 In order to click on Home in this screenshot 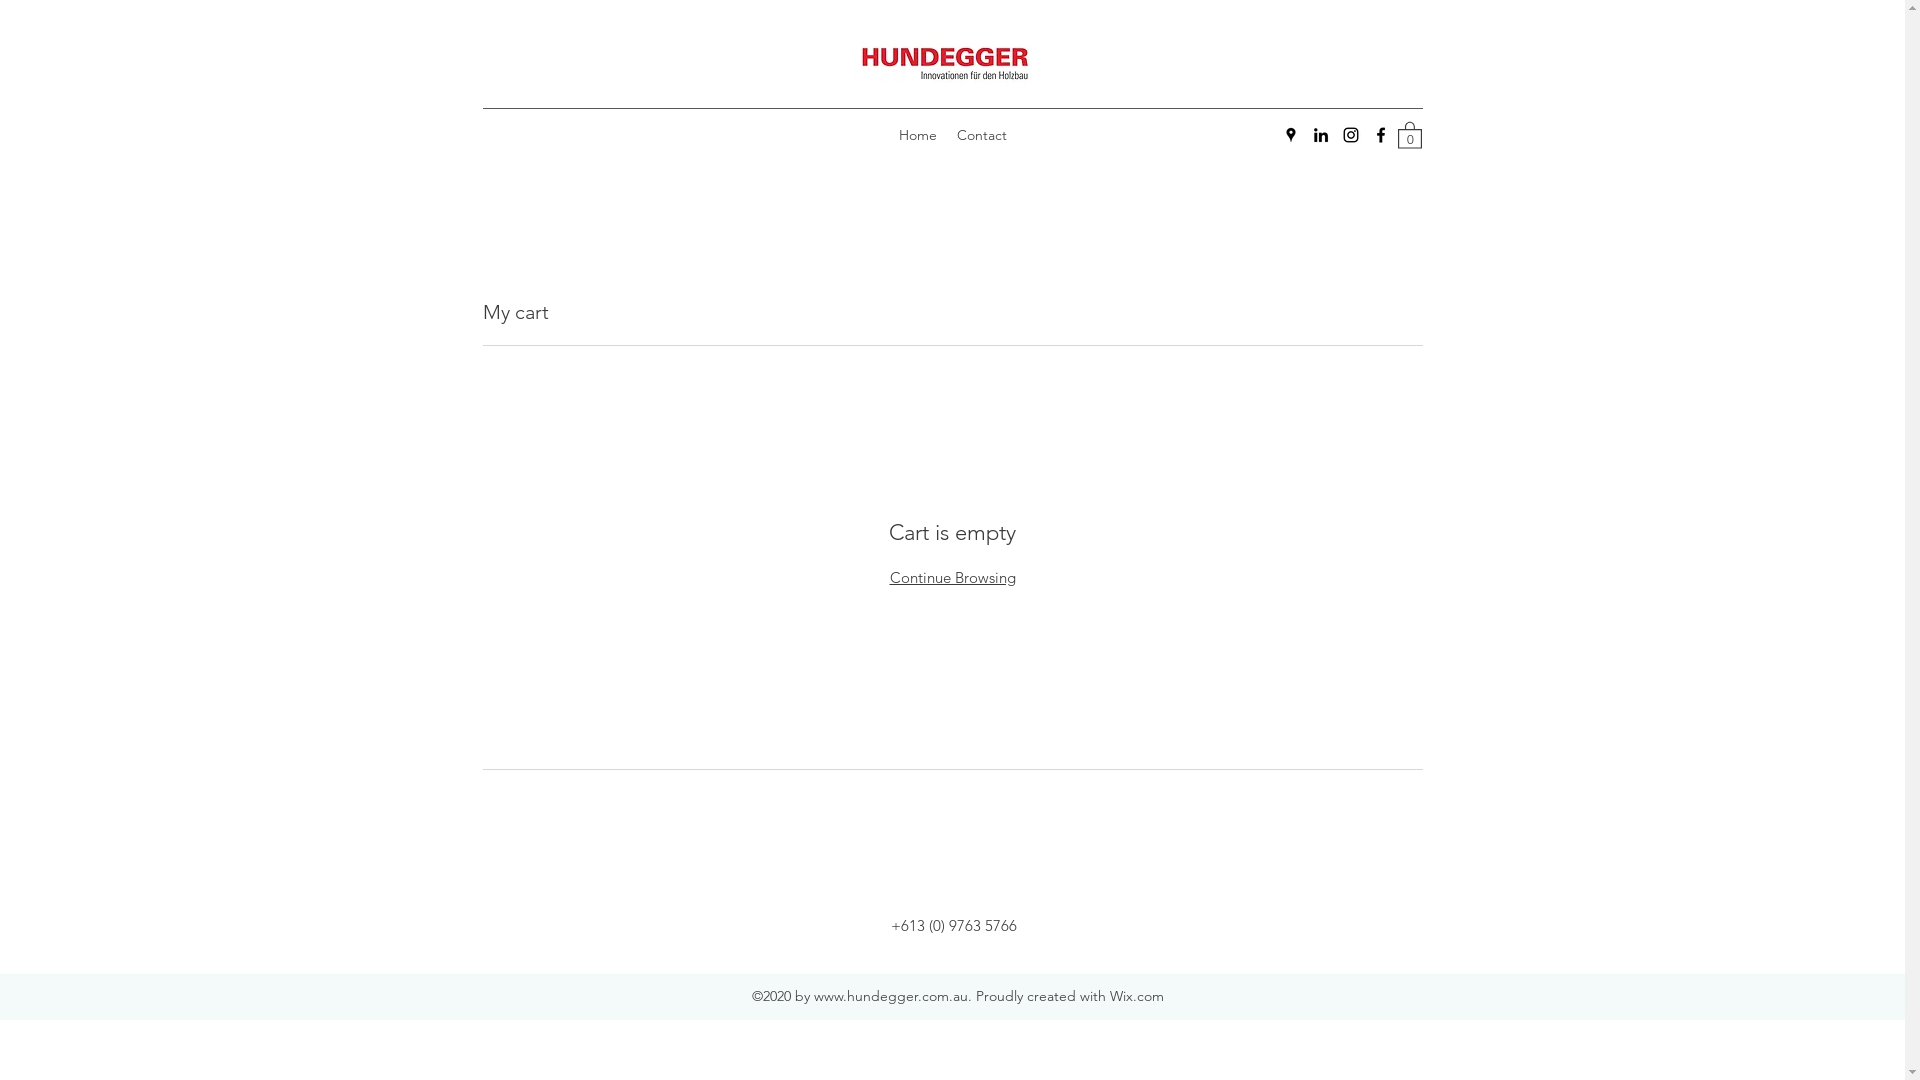, I will do `click(917, 135)`.